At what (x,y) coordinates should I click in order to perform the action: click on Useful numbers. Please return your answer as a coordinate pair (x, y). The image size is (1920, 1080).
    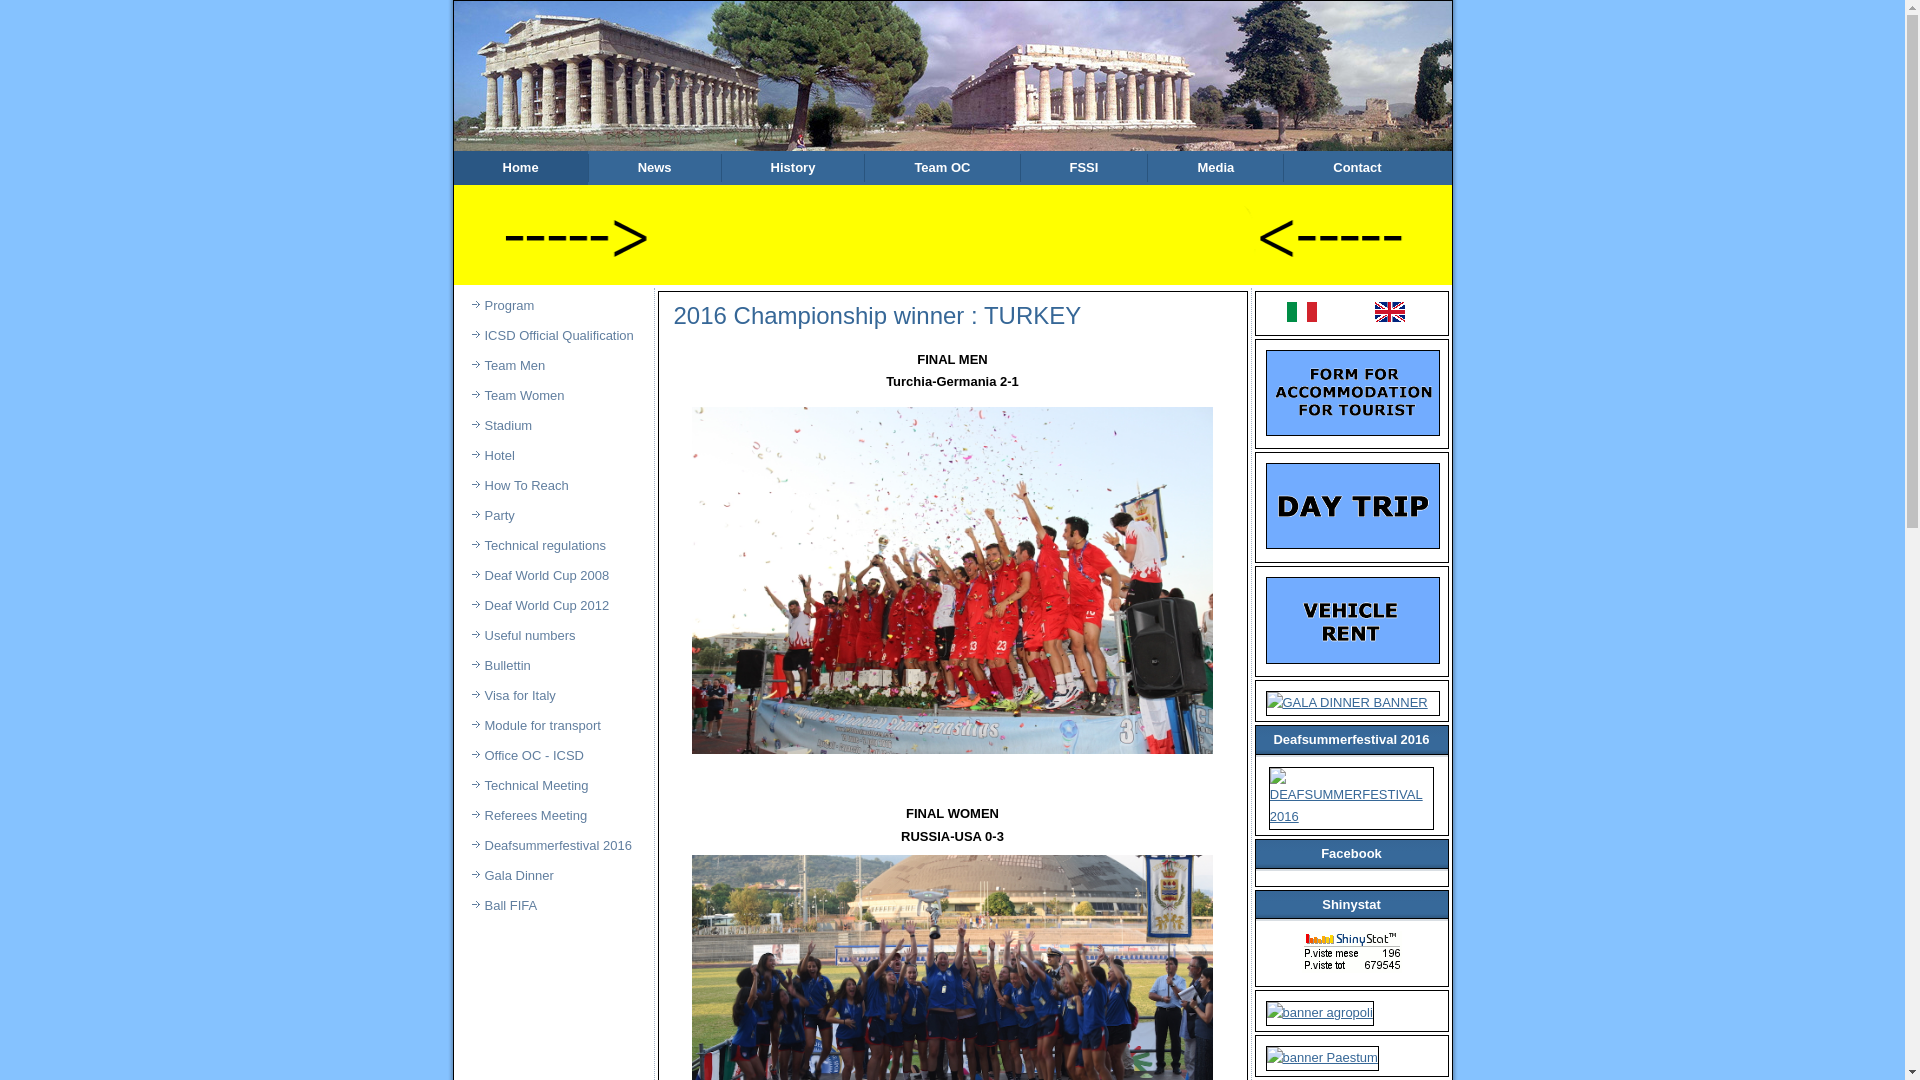
    Looking at the image, I should click on (553, 636).